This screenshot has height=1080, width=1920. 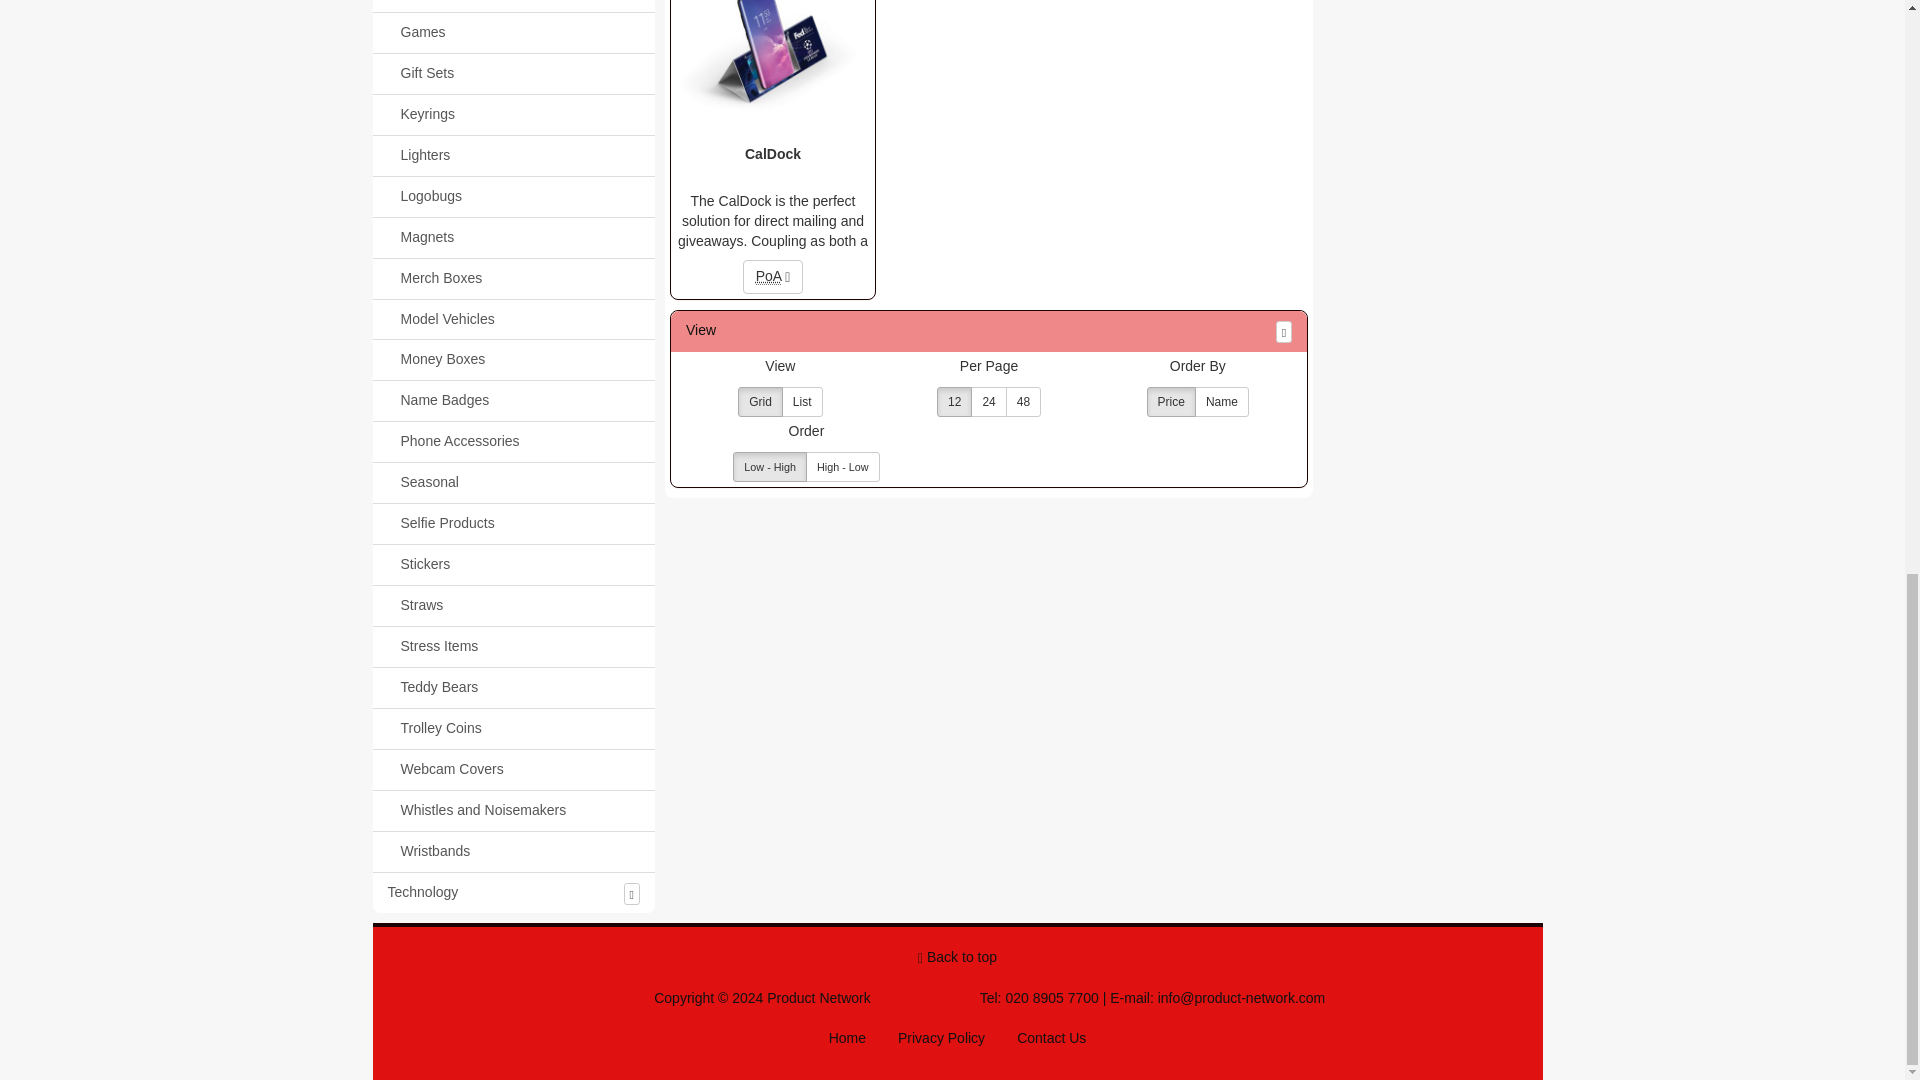 I want to click on Grid, so click(x=760, y=401).